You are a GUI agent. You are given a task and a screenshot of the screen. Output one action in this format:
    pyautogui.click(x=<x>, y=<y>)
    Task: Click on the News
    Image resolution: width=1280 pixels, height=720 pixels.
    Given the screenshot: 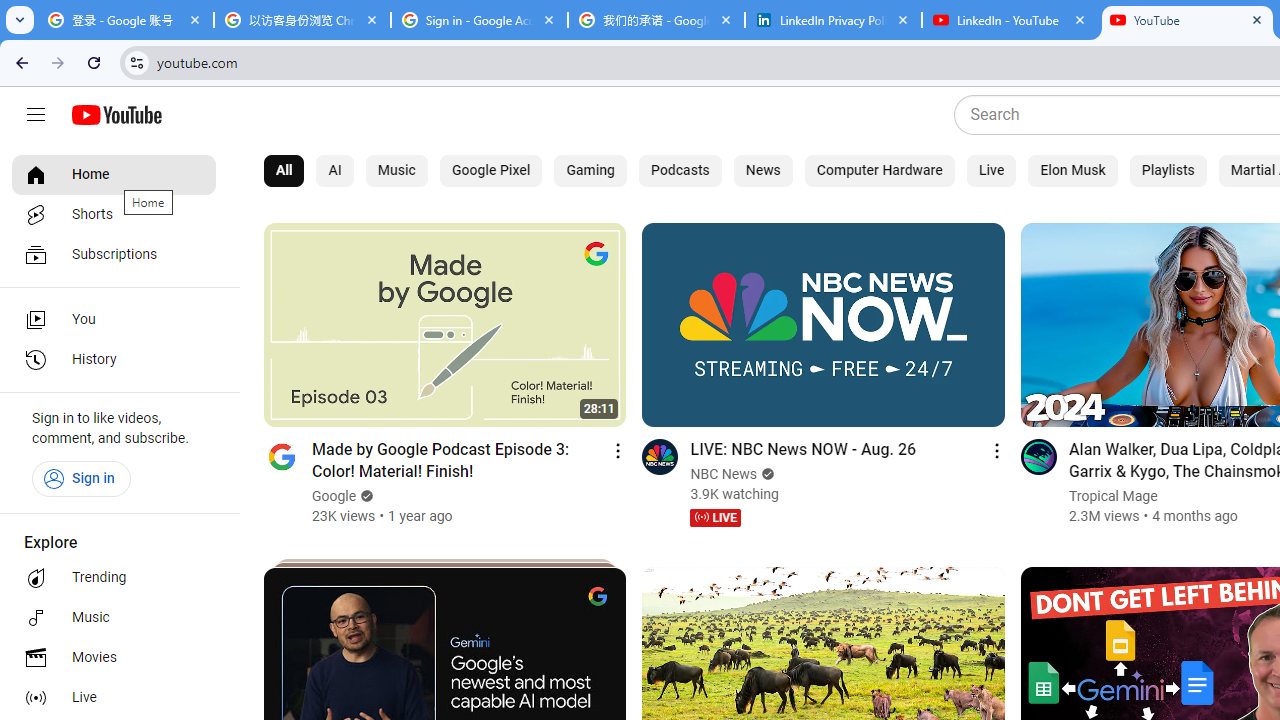 What is the action you would take?
    pyautogui.click(x=763, y=170)
    